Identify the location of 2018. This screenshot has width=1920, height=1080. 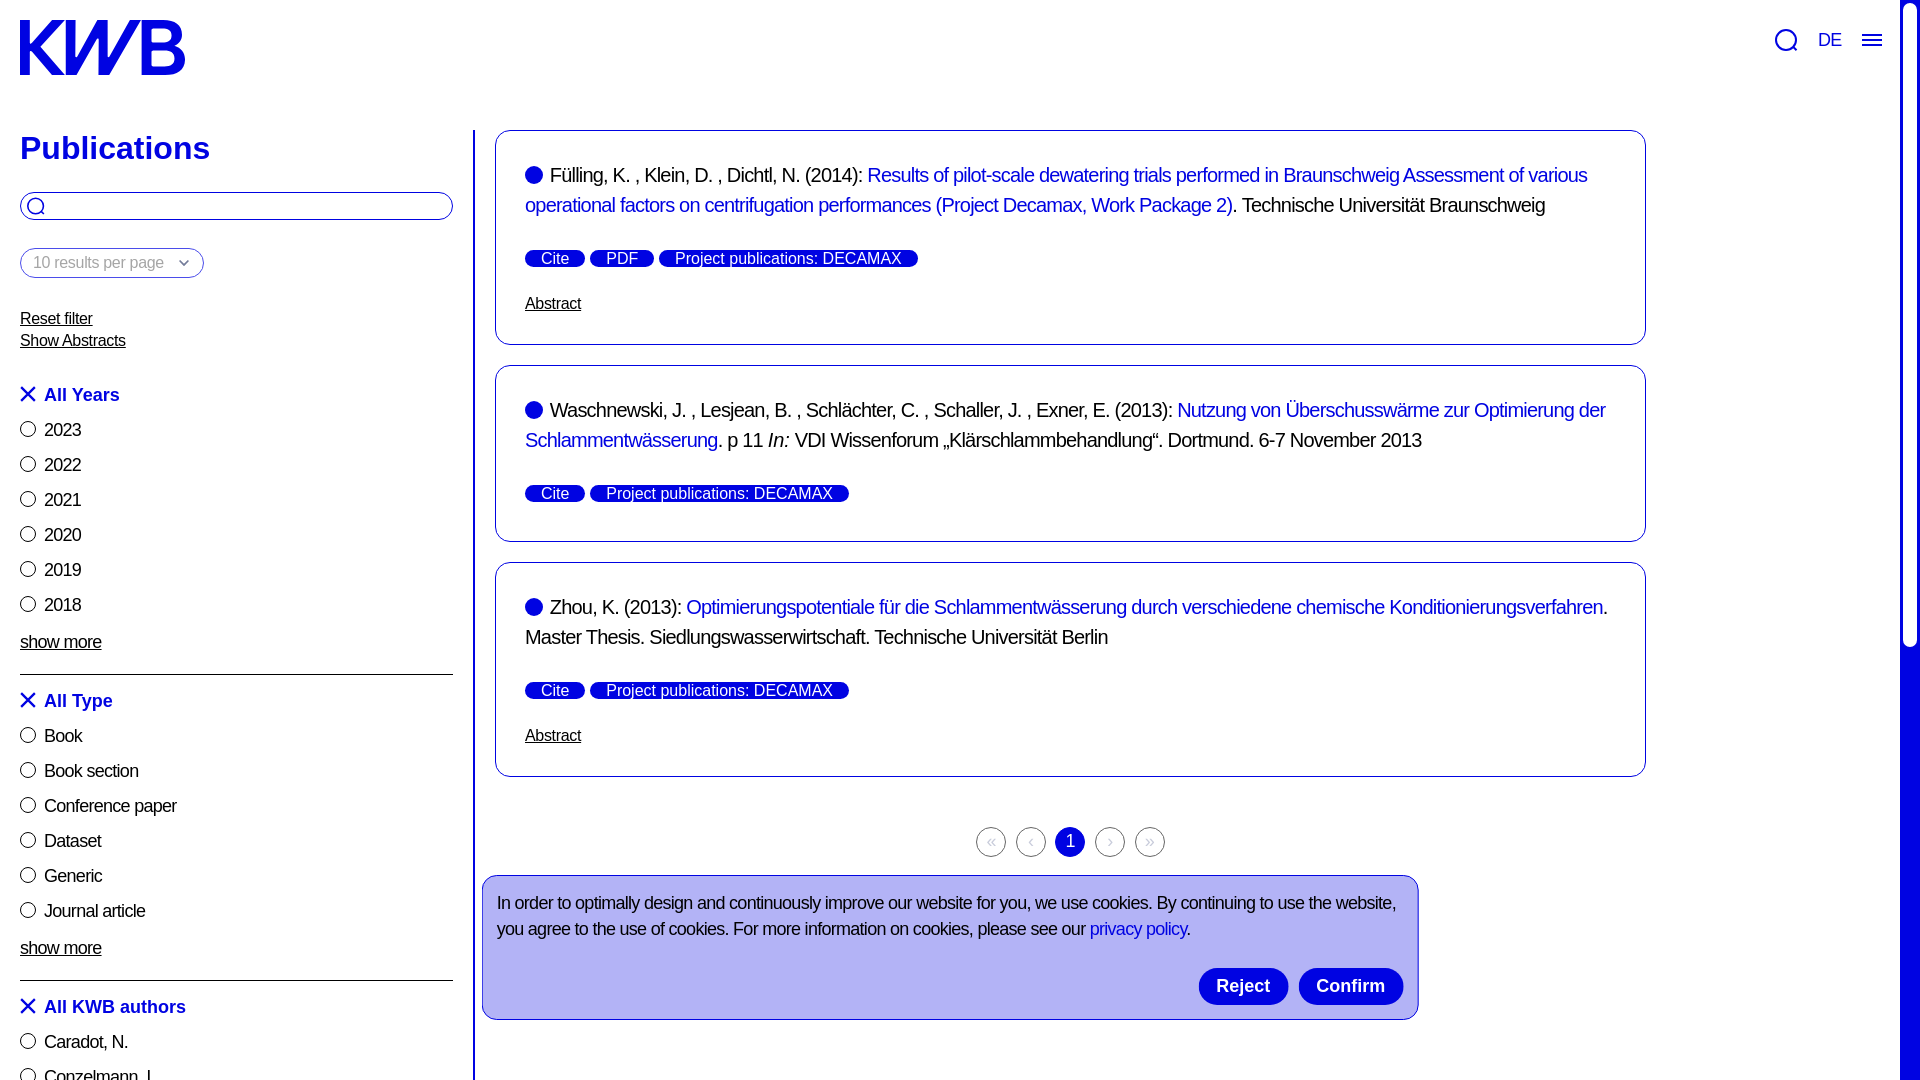
(236, 604).